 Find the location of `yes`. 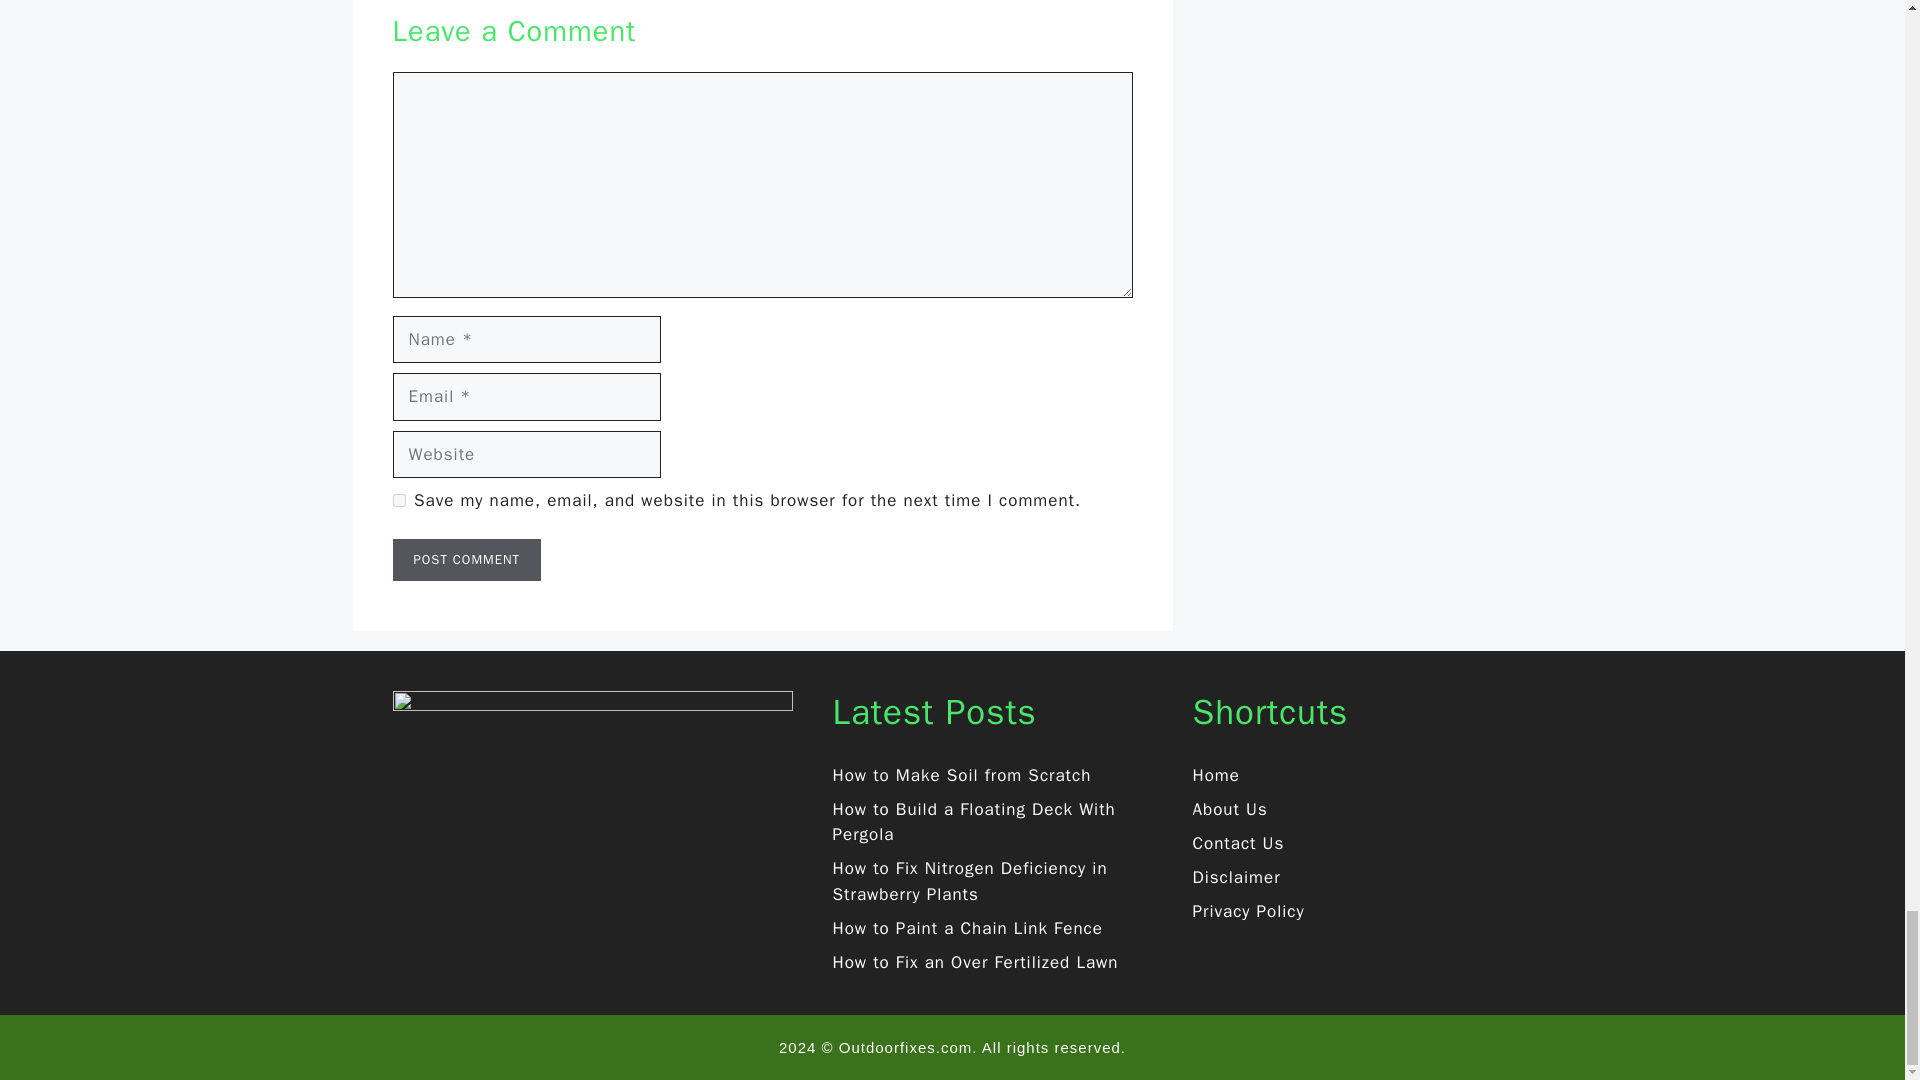

yes is located at coordinates (398, 500).